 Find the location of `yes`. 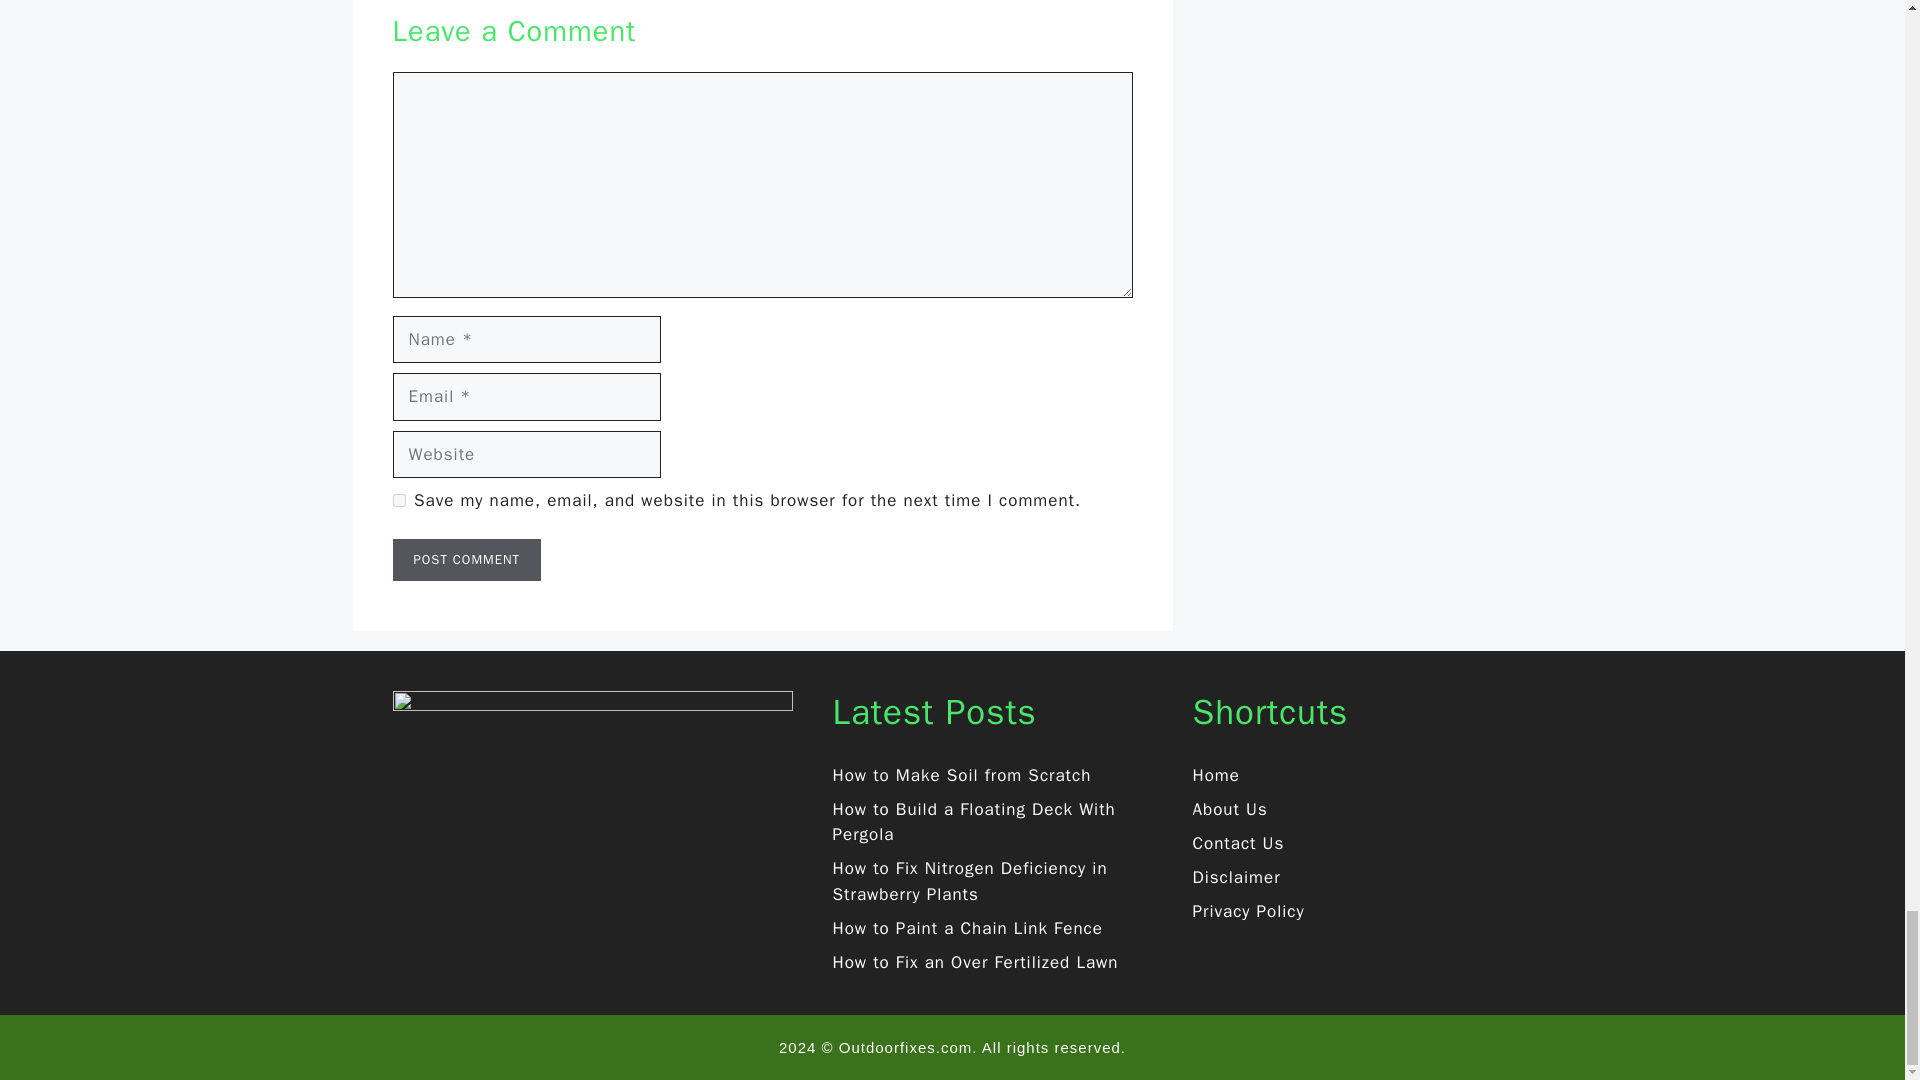

yes is located at coordinates (398, 500).